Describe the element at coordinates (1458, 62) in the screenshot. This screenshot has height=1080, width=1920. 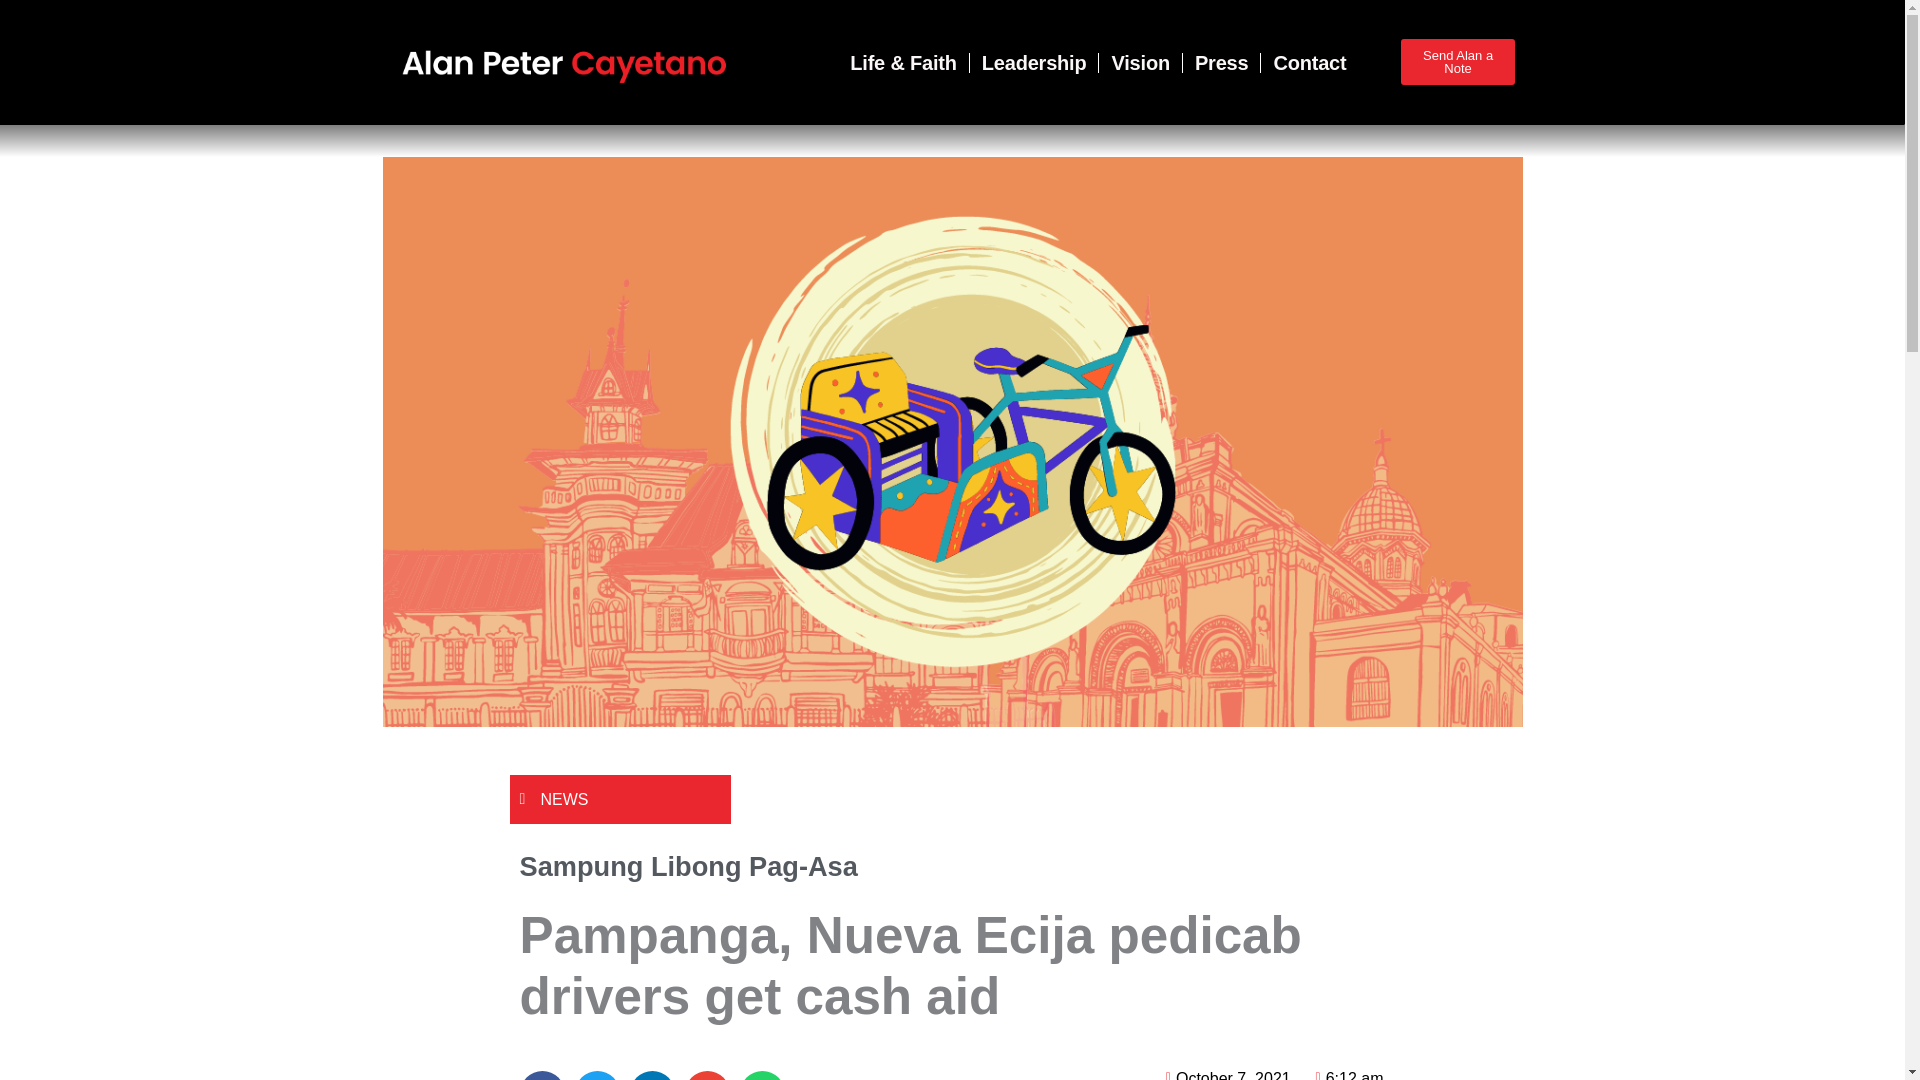
I see `Send Alan a Note` at that location.